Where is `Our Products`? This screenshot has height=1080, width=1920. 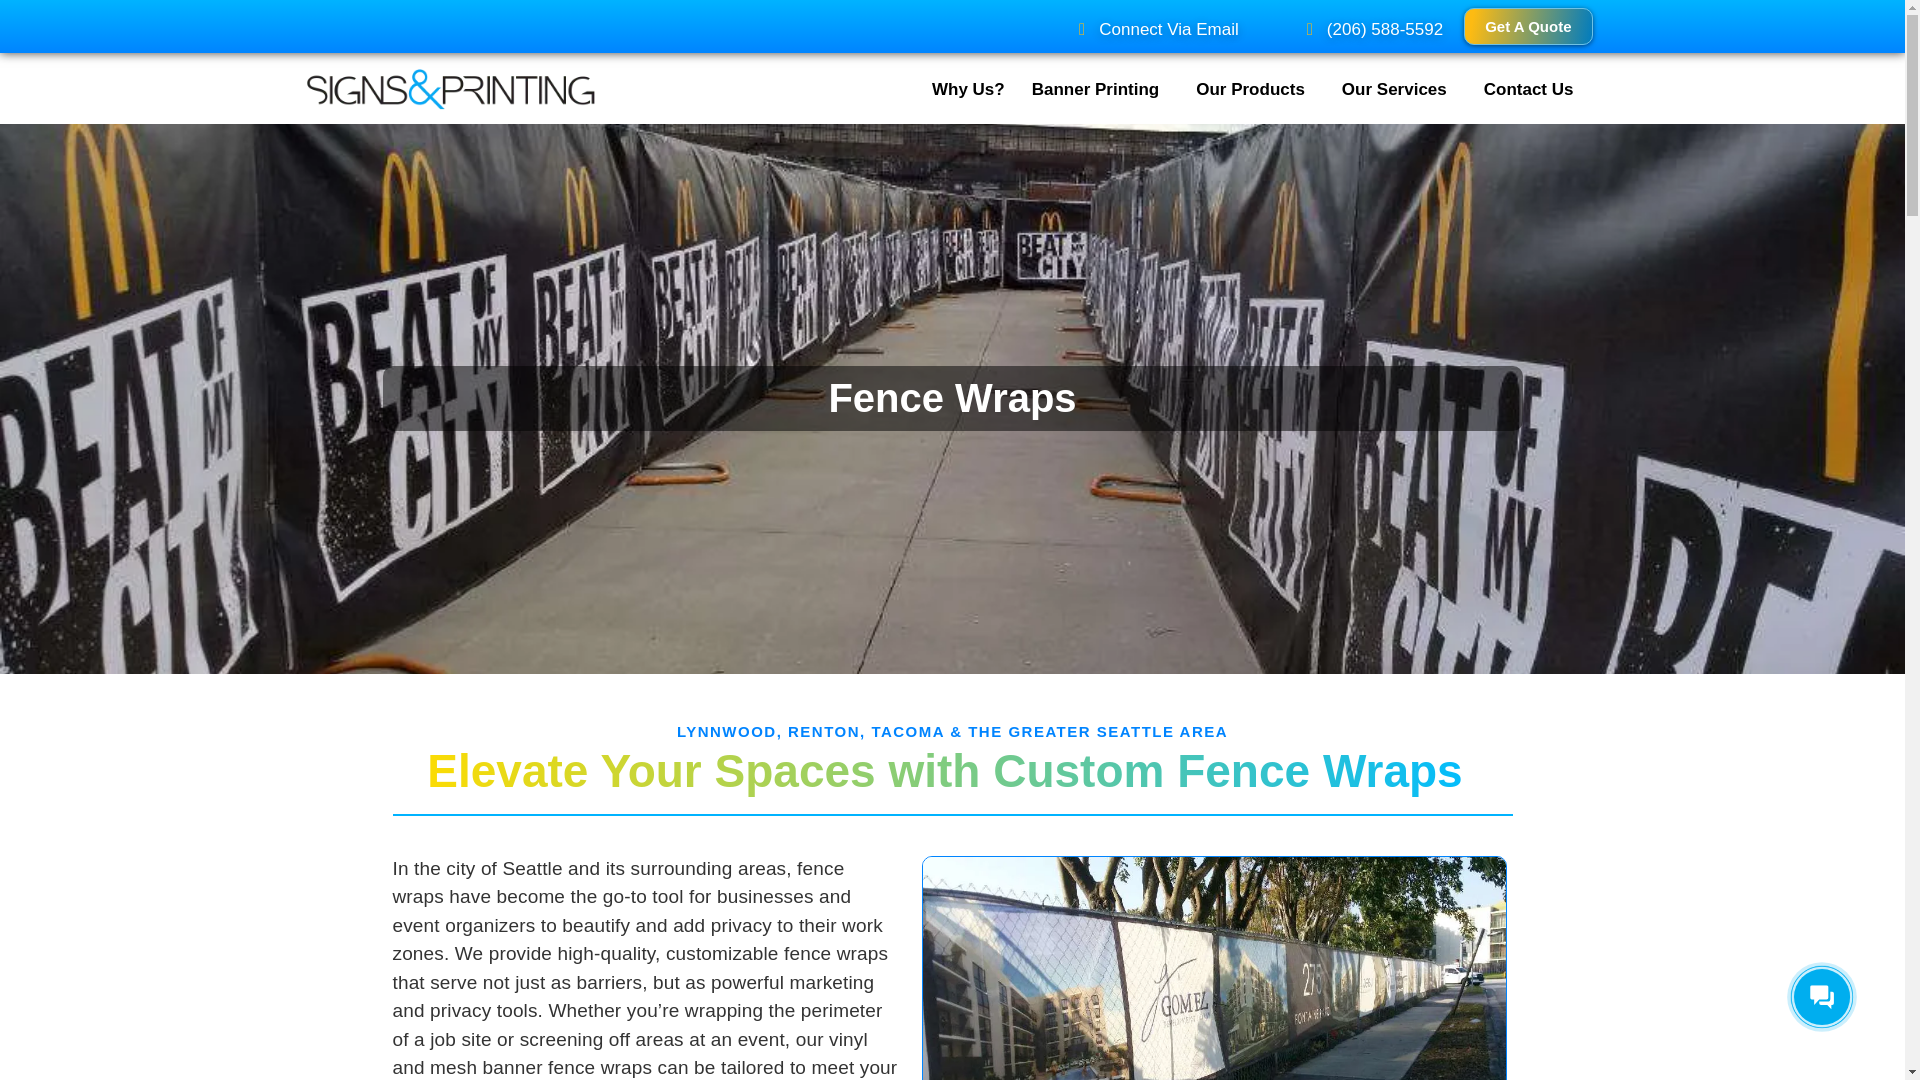 Our Products is located at coordinates (1256, 90).